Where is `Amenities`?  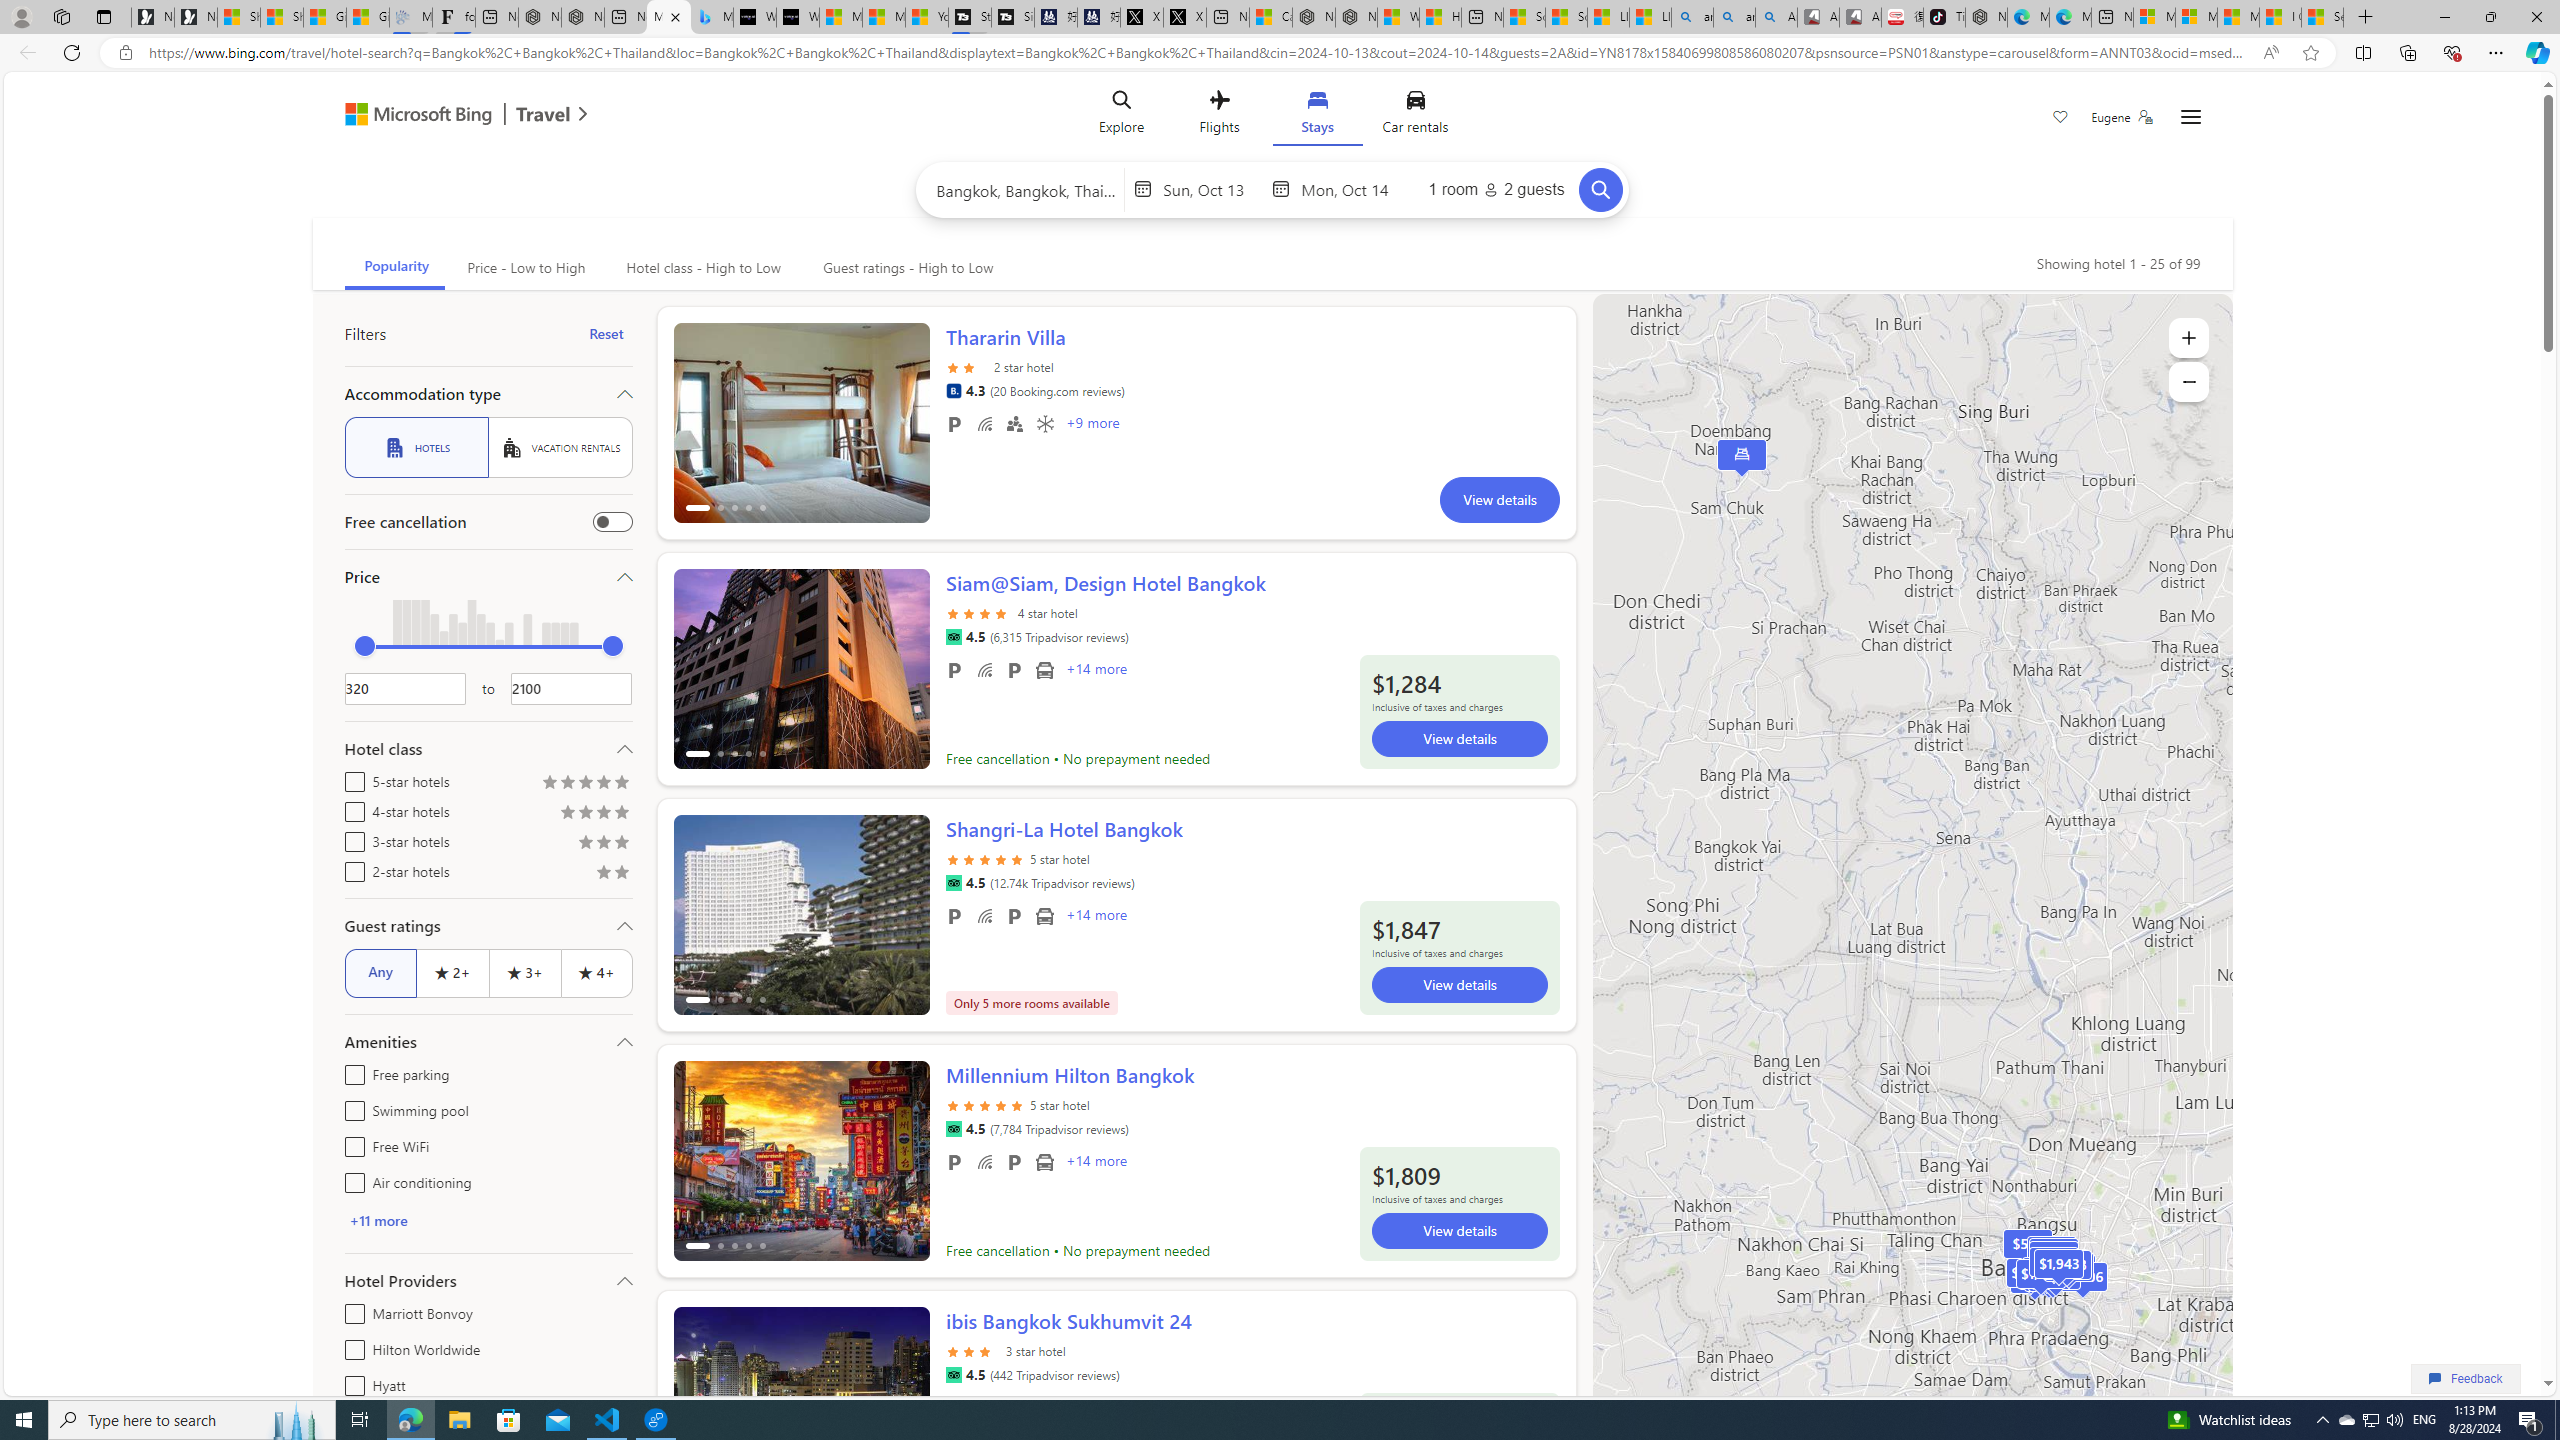
Amenities is located at coordinates (488, 1042).